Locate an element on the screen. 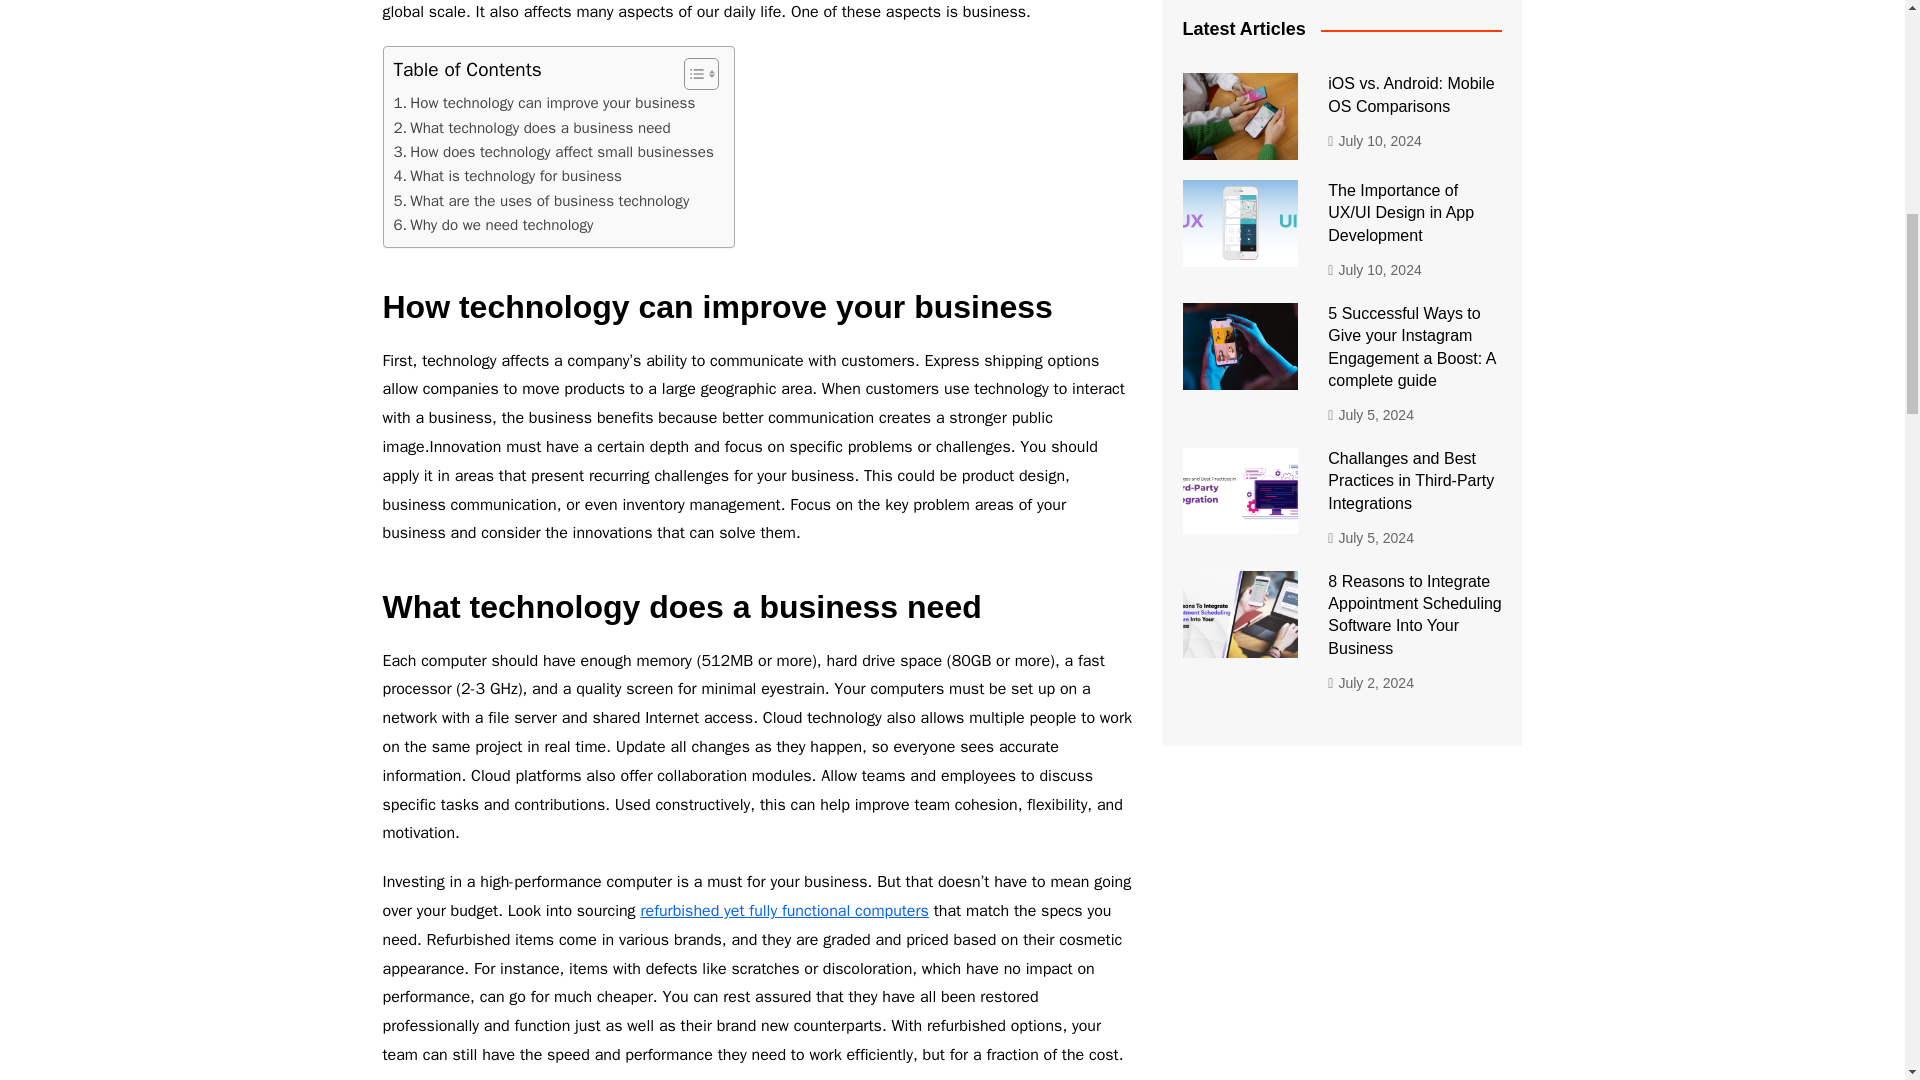  How technology can improve your business is located at coordinates (544, 102).